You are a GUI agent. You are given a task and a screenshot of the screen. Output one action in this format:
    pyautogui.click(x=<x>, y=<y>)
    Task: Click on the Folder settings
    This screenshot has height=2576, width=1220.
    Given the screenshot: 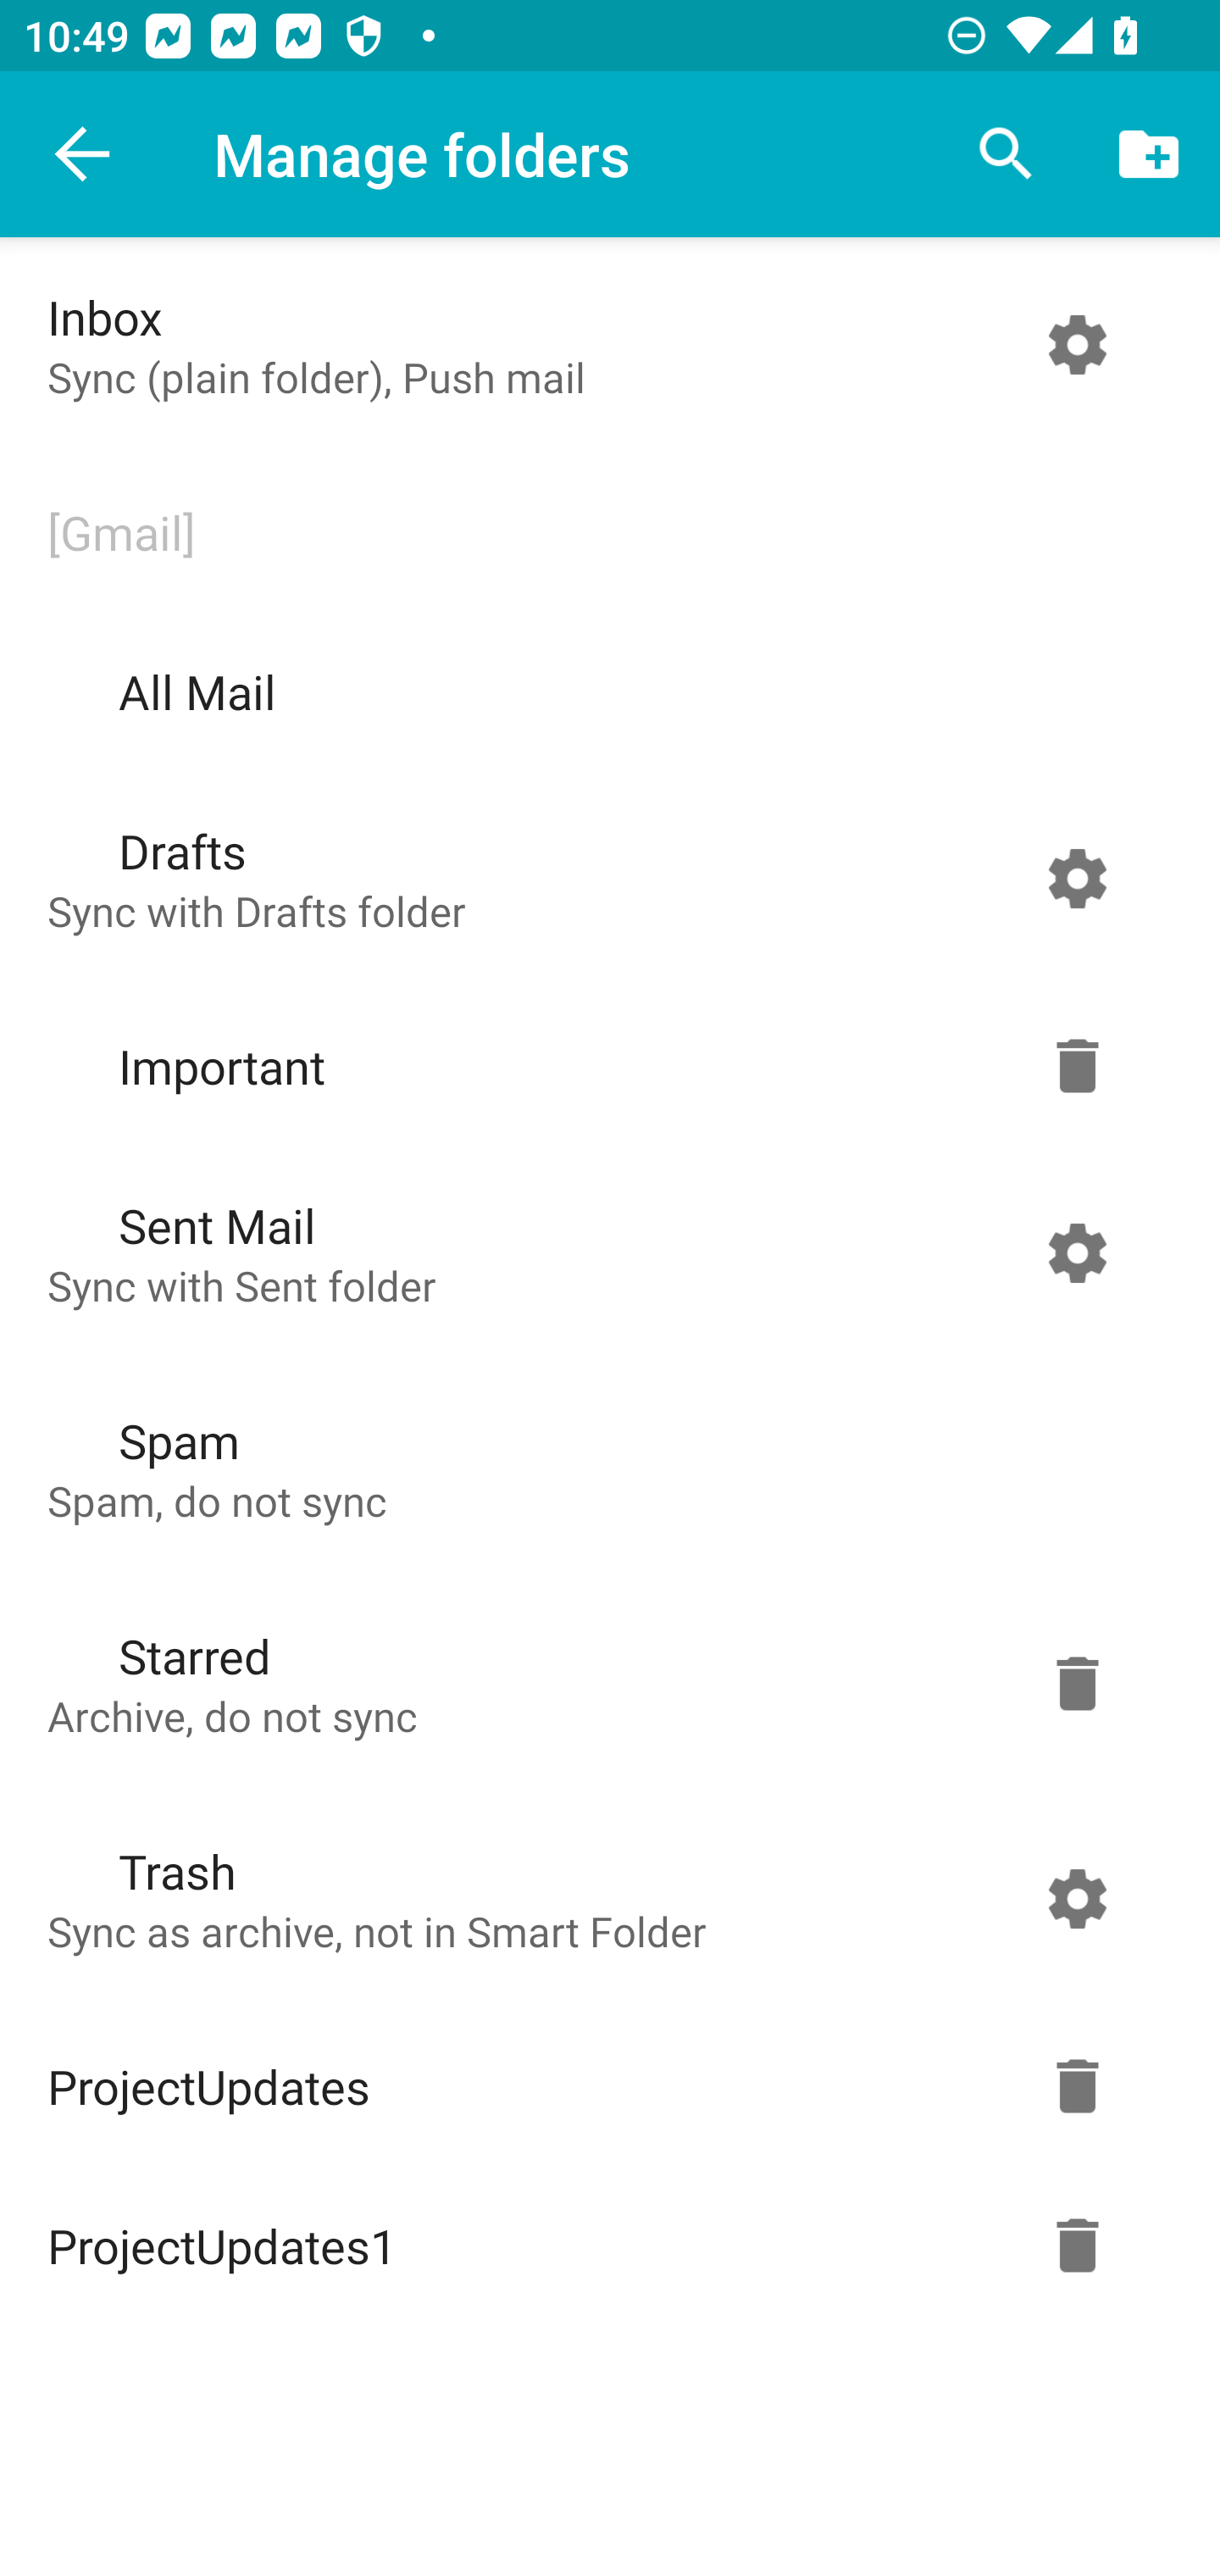 What is the action you would take?
    pyautogui.click(x=1077, y=345)
    